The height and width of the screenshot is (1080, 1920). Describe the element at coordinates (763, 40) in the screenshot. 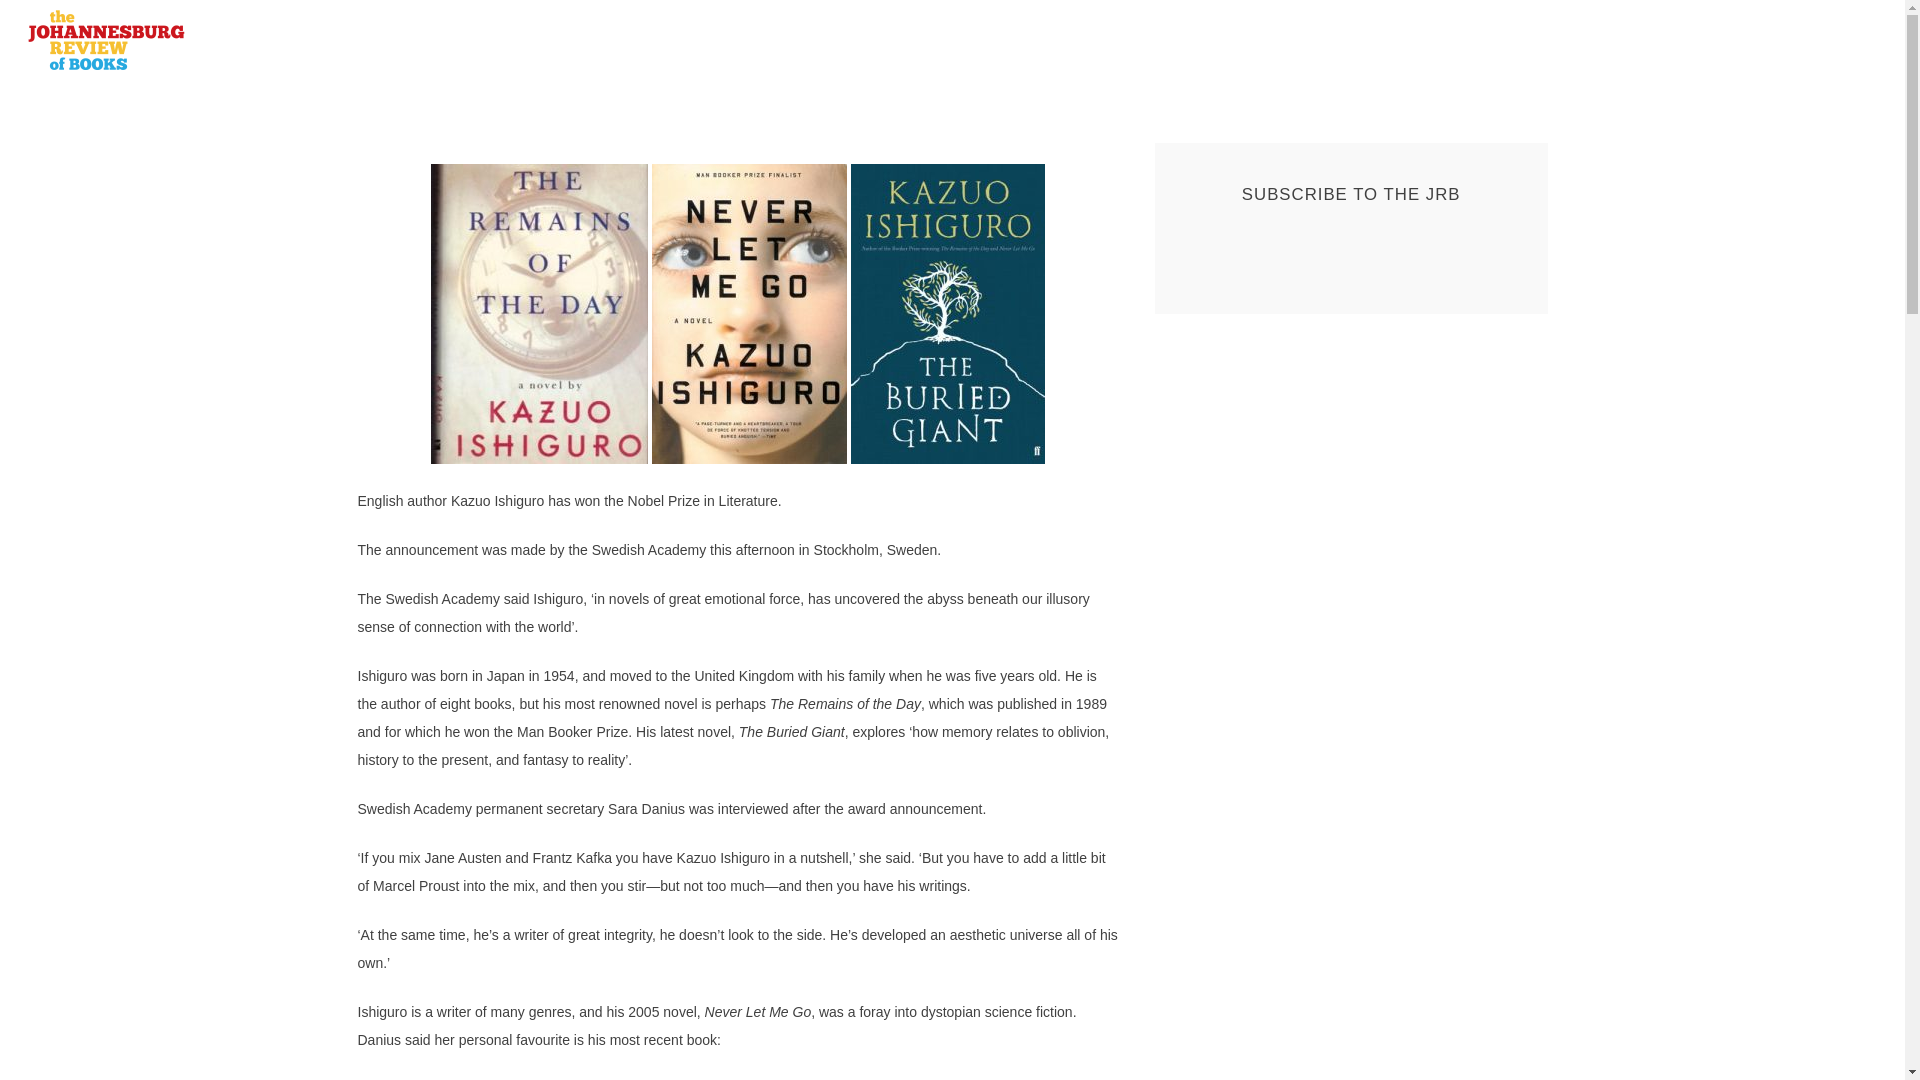

I see `INTERNATIONAL` at that location.